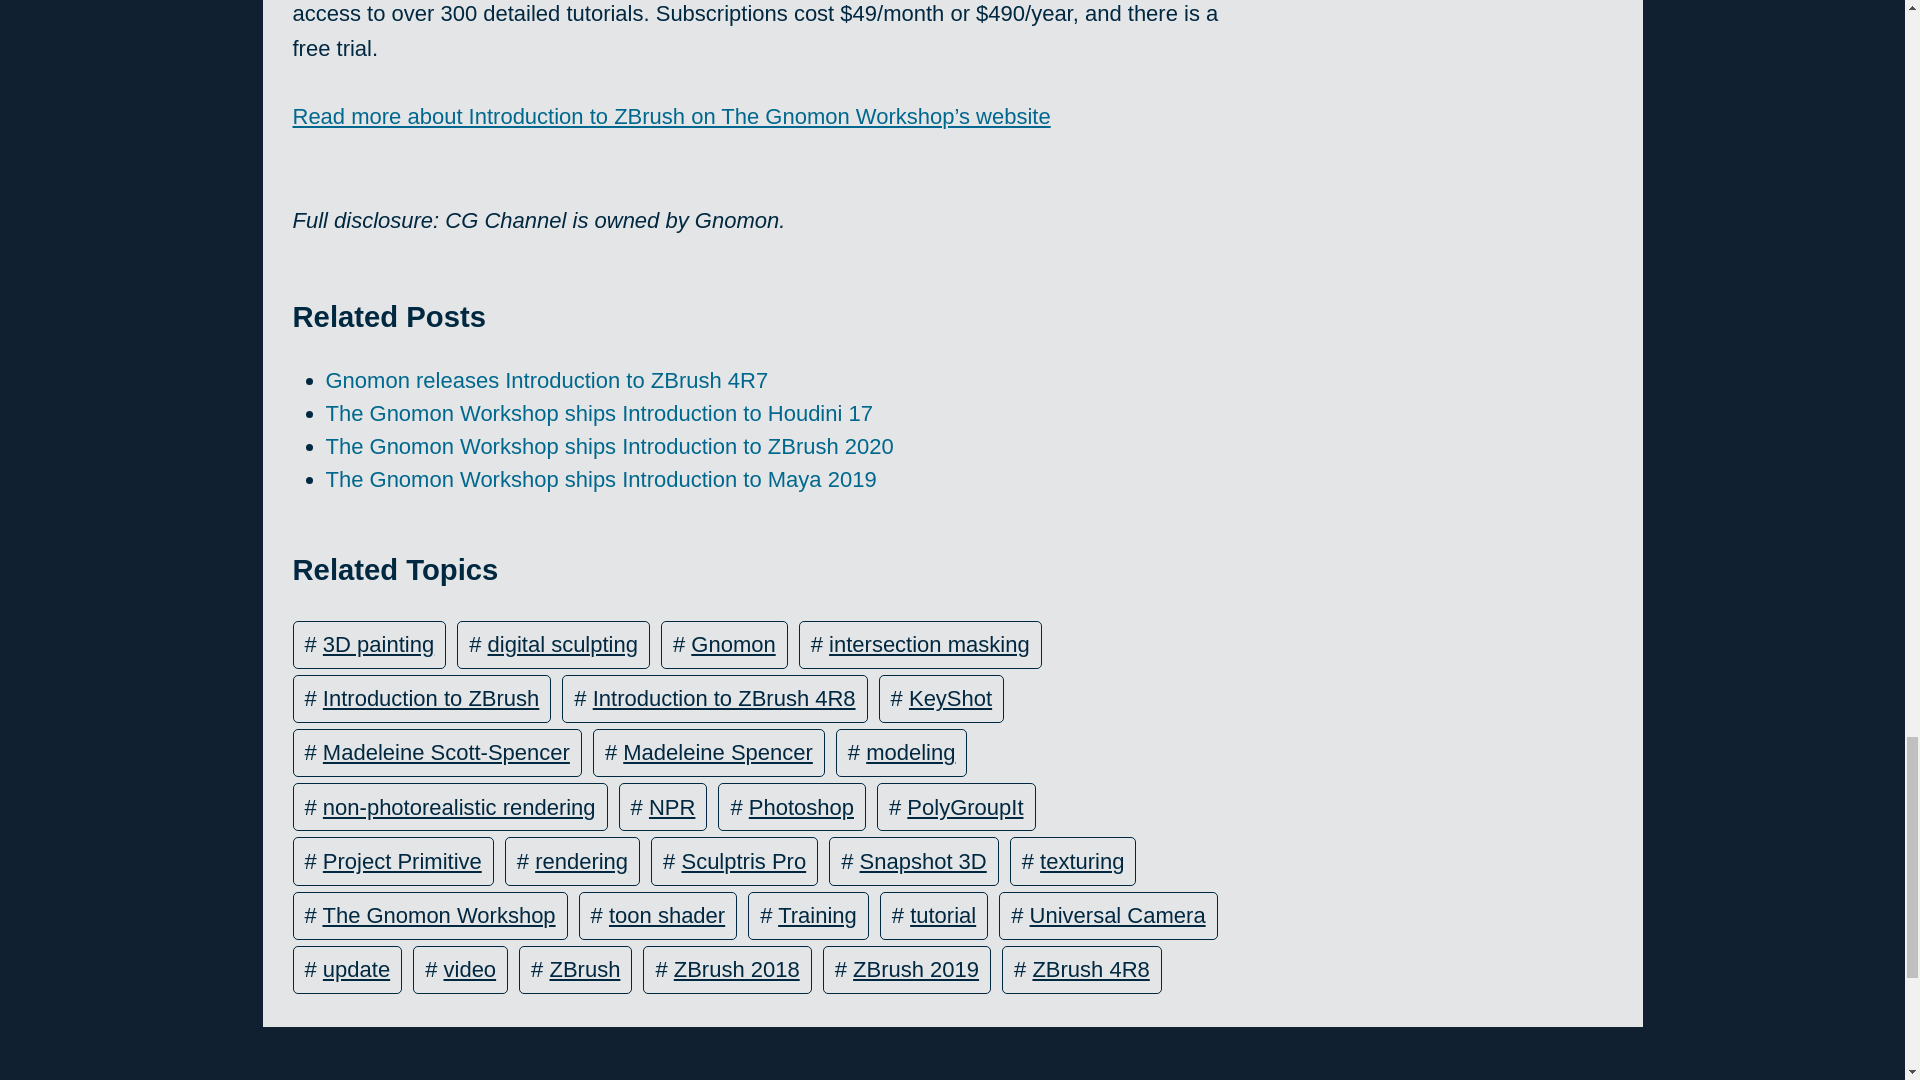 Image resolution: width=1920 pixels, height=1080 pixels. I want to click on Madeleine Scott-Spencer, so click(446, 752).